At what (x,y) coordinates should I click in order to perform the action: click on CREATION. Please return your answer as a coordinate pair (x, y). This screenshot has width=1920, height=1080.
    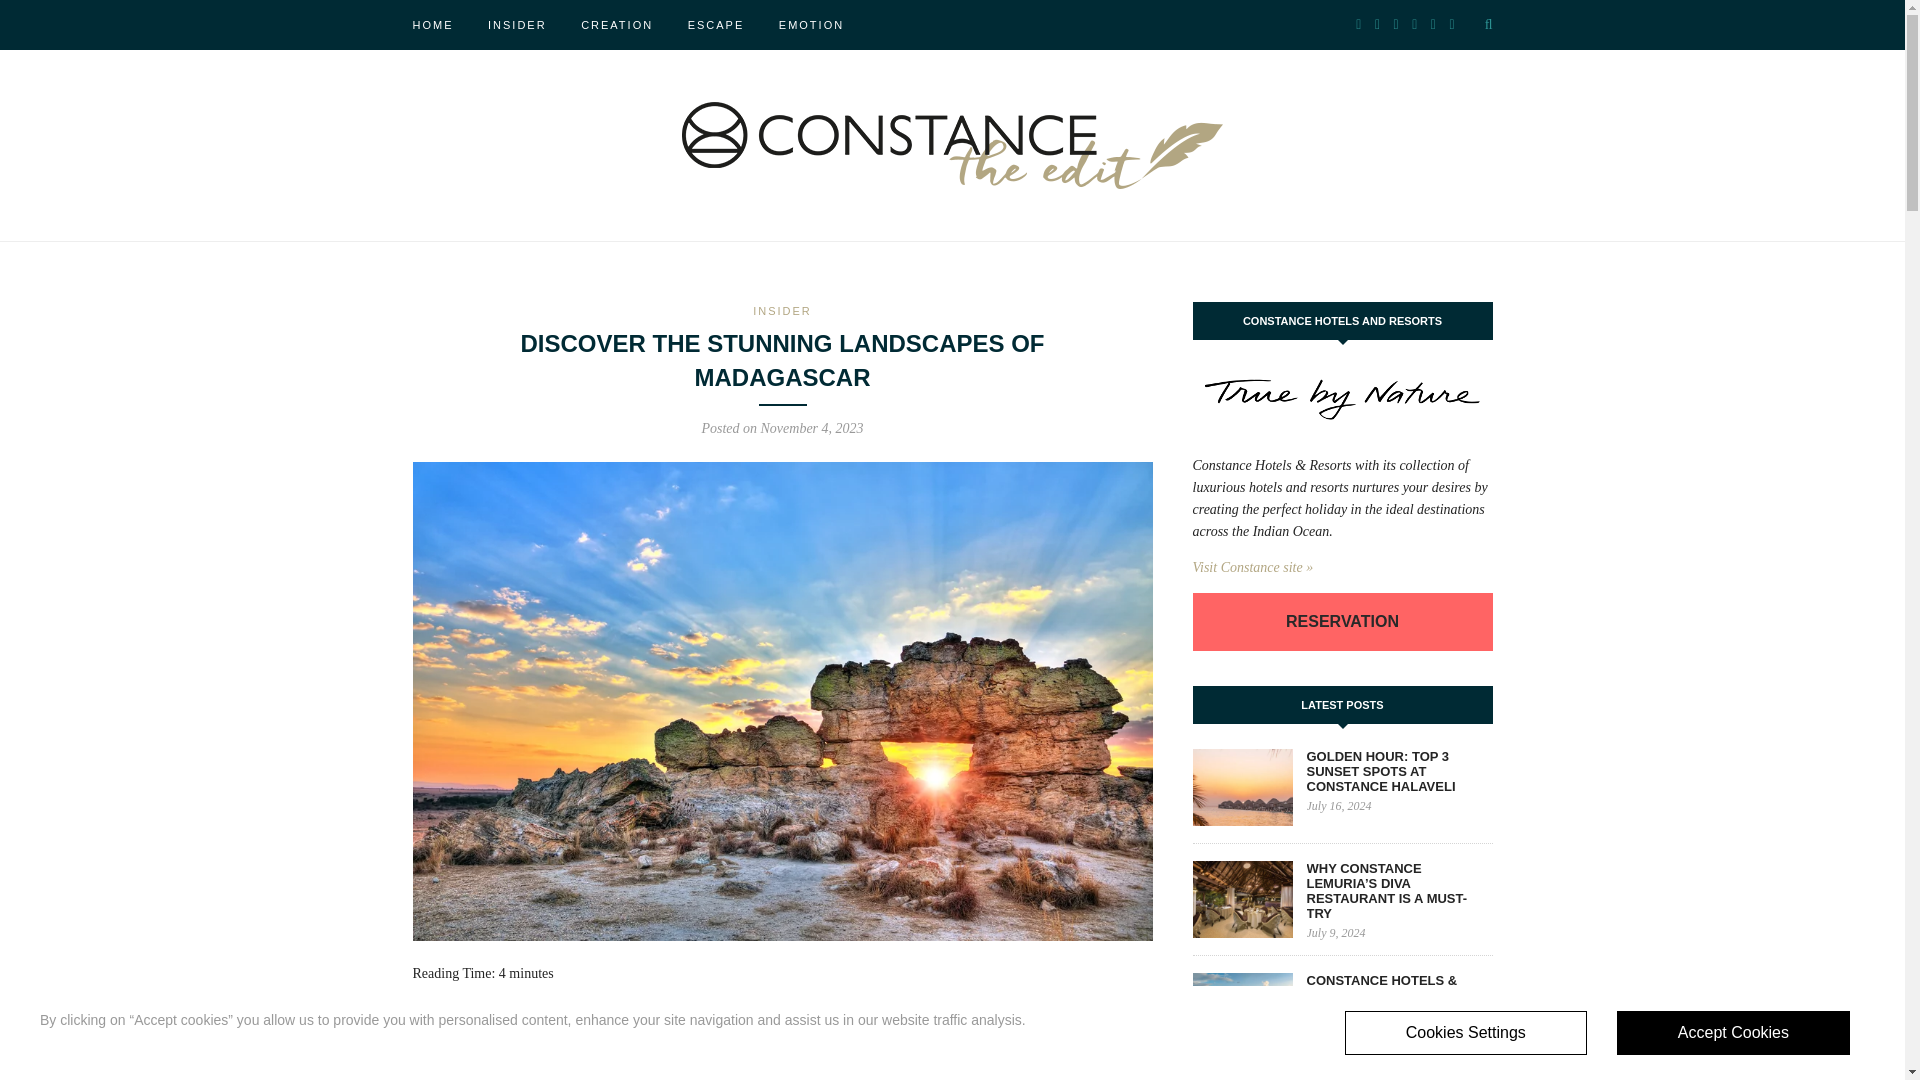
    Looking at the image, I should click on (616, 24).